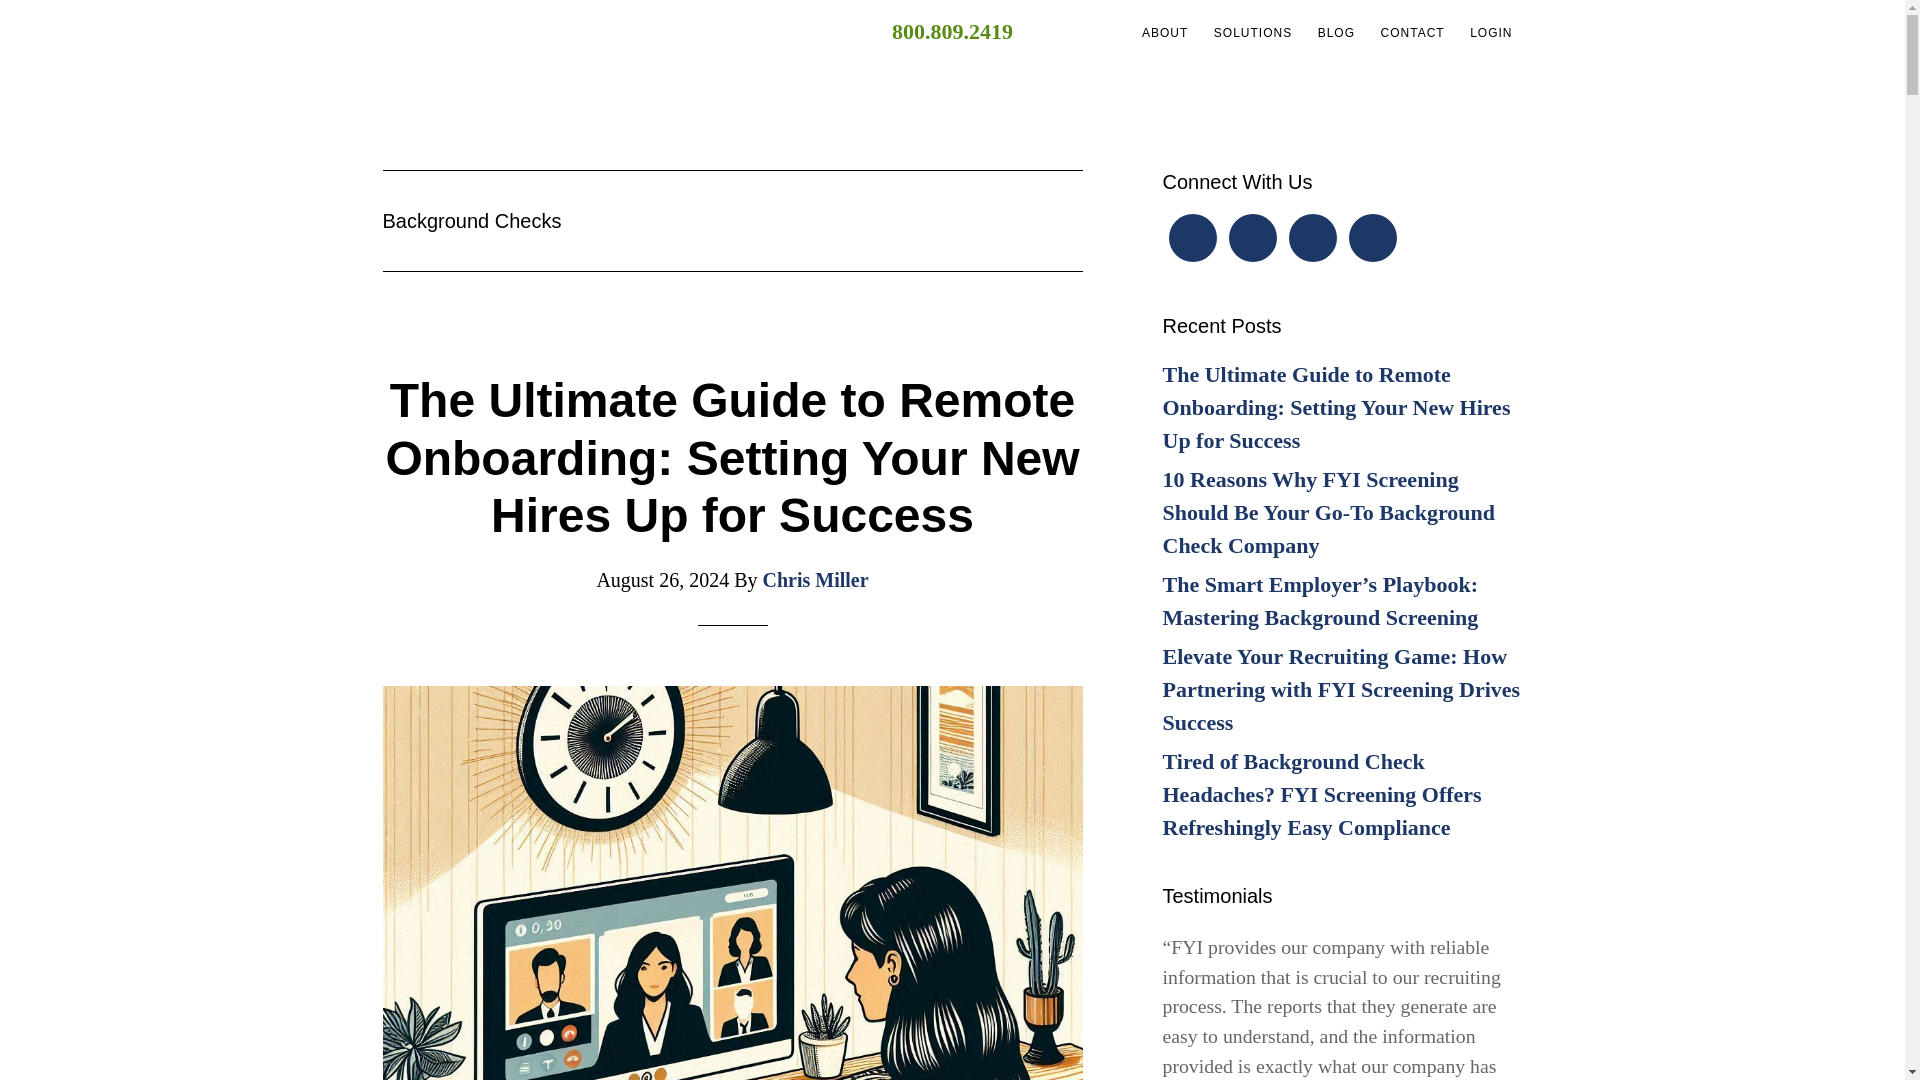  I want to click on 800.809.2419, so click(952, 32).